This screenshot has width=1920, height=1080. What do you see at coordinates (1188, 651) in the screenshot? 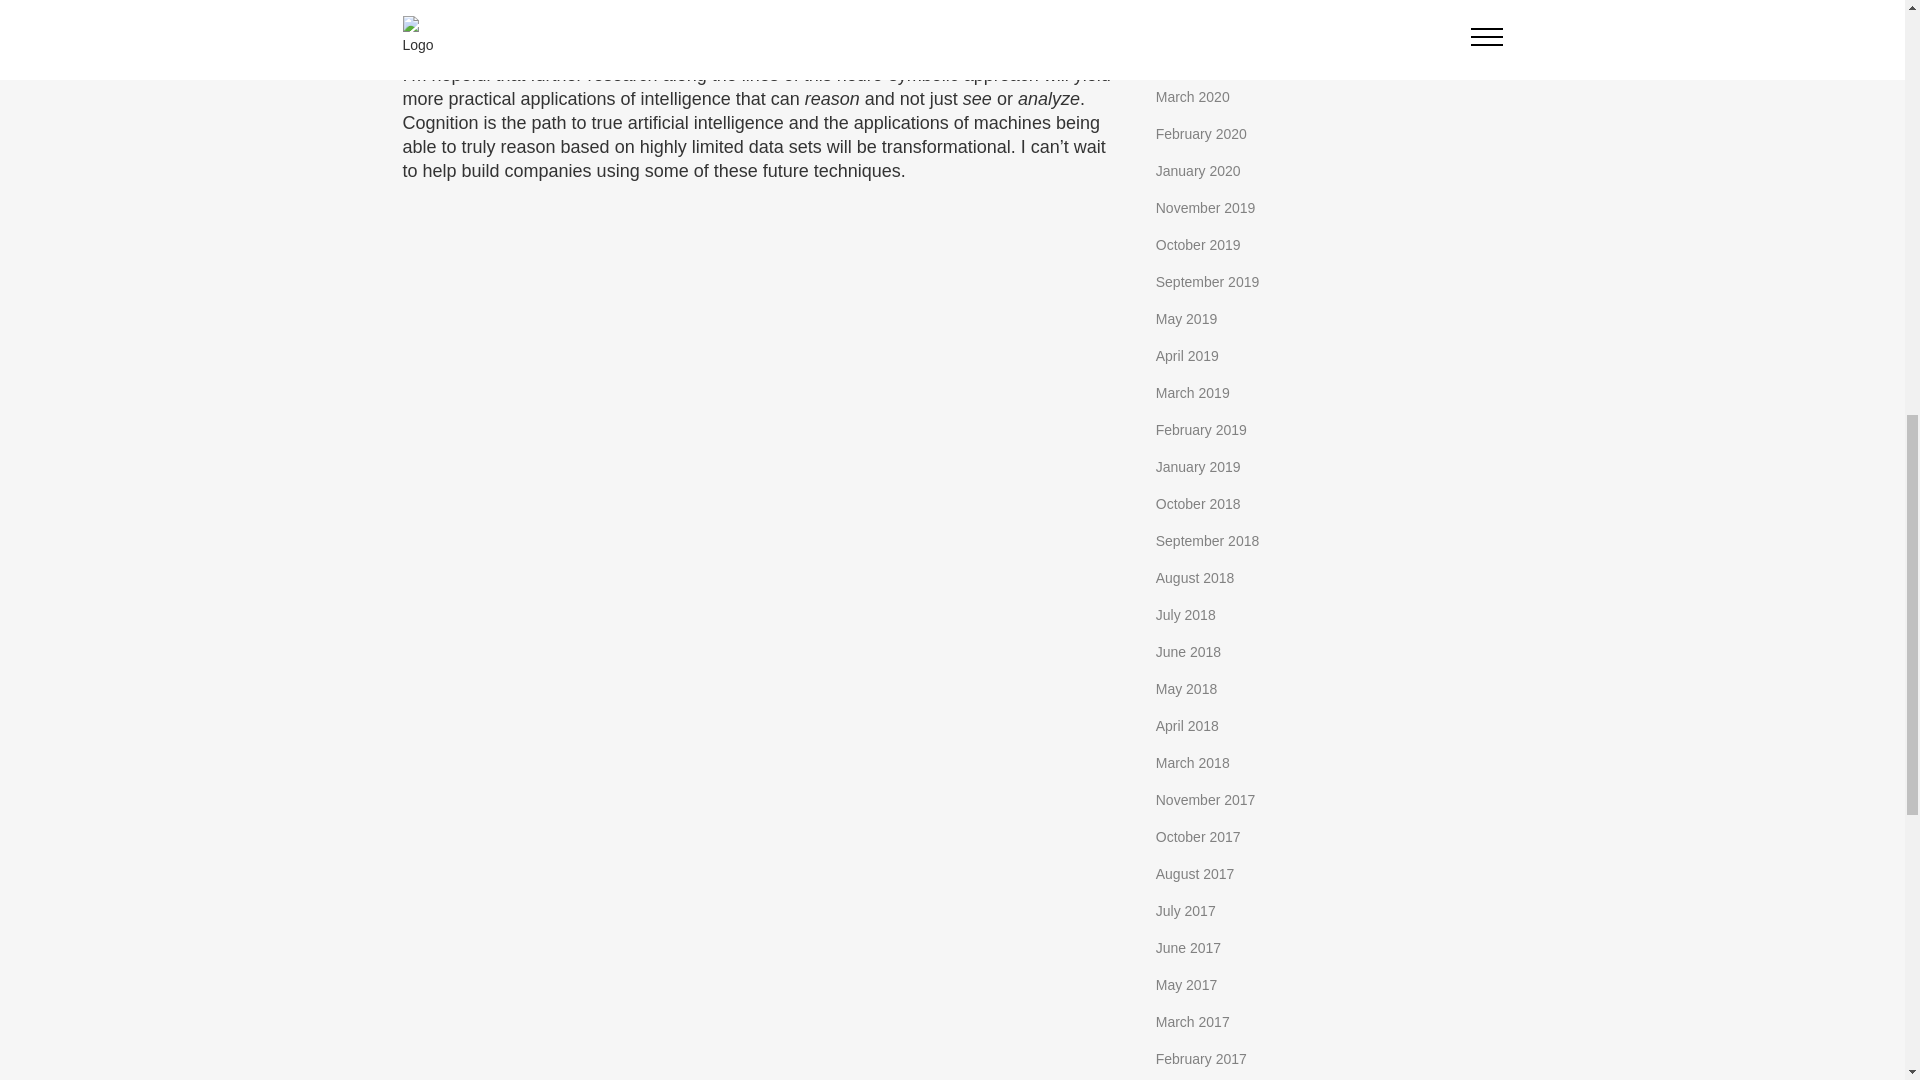
I see `June 2018` at bounding box center [1188, 651].